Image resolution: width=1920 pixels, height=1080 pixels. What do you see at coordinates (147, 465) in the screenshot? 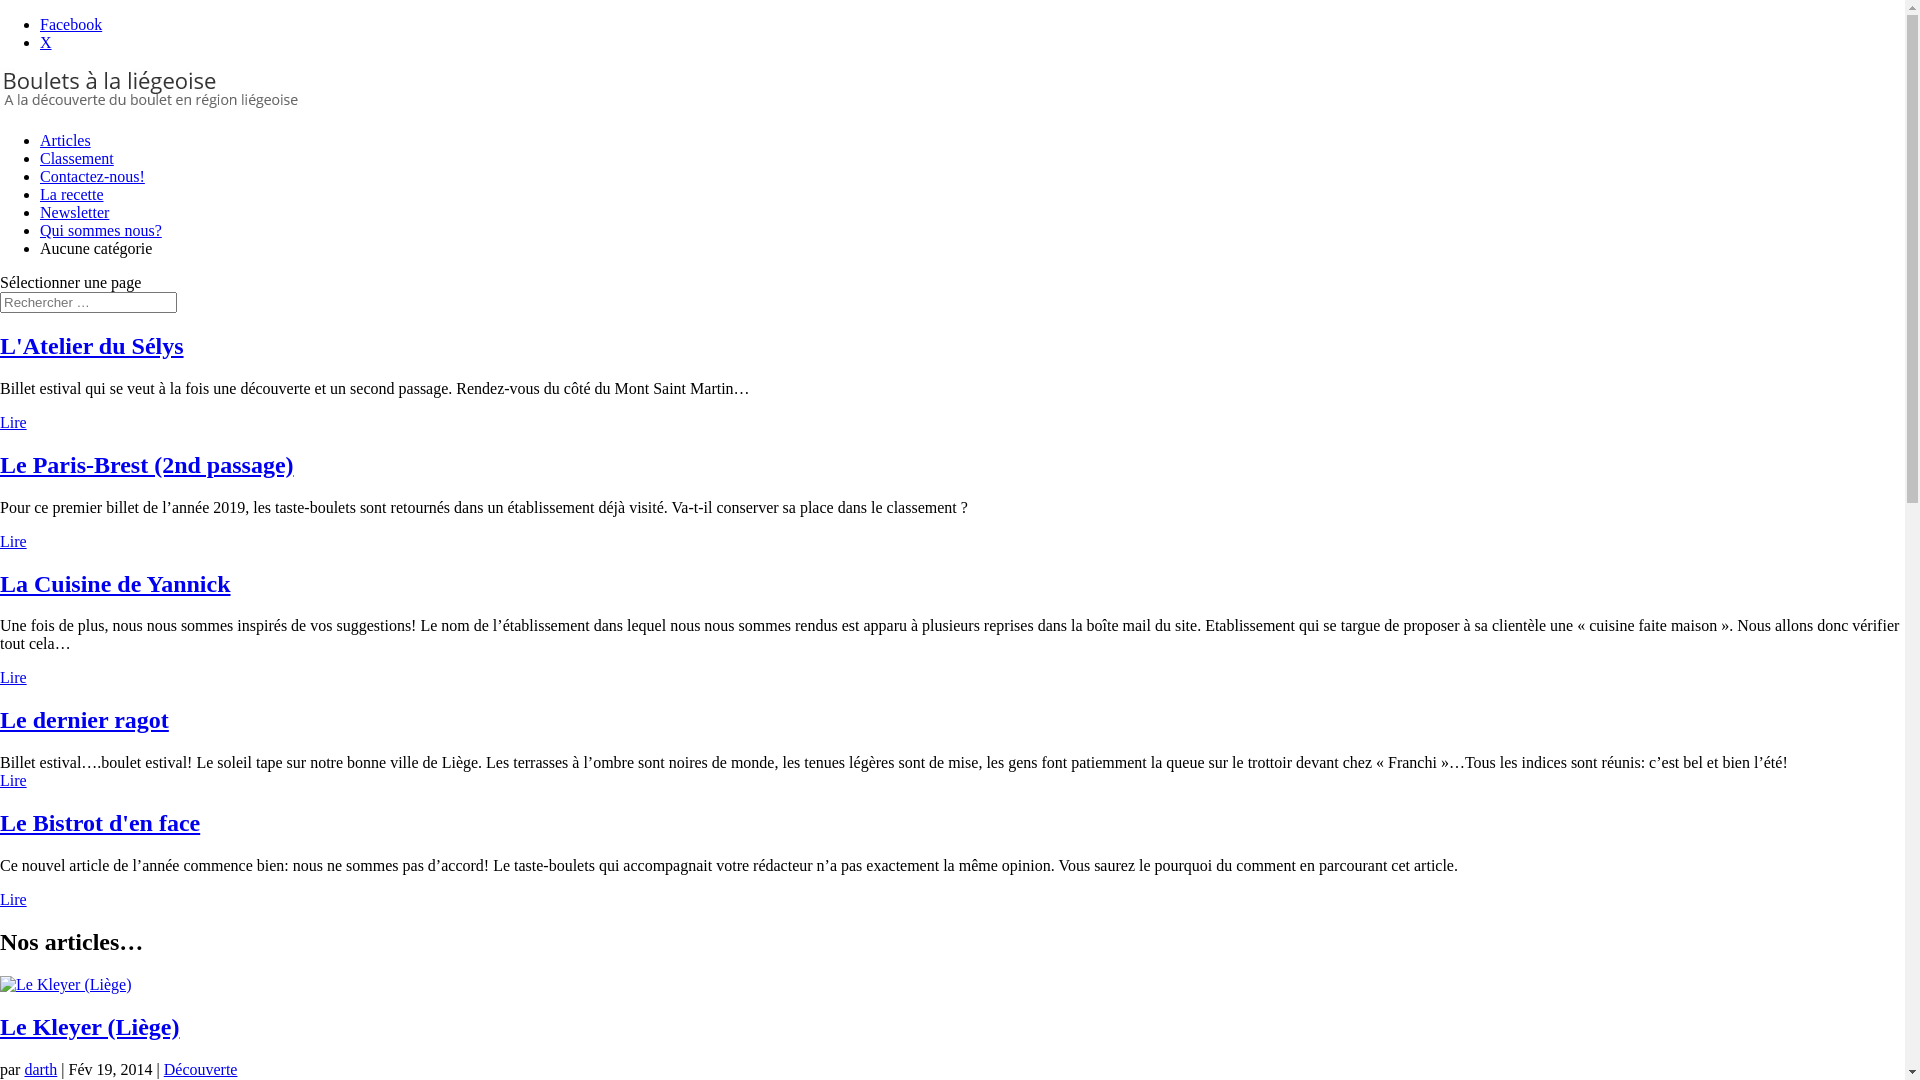
I see `Le Paris-Brest (2nd passage)` at bounding box center [147, 465].